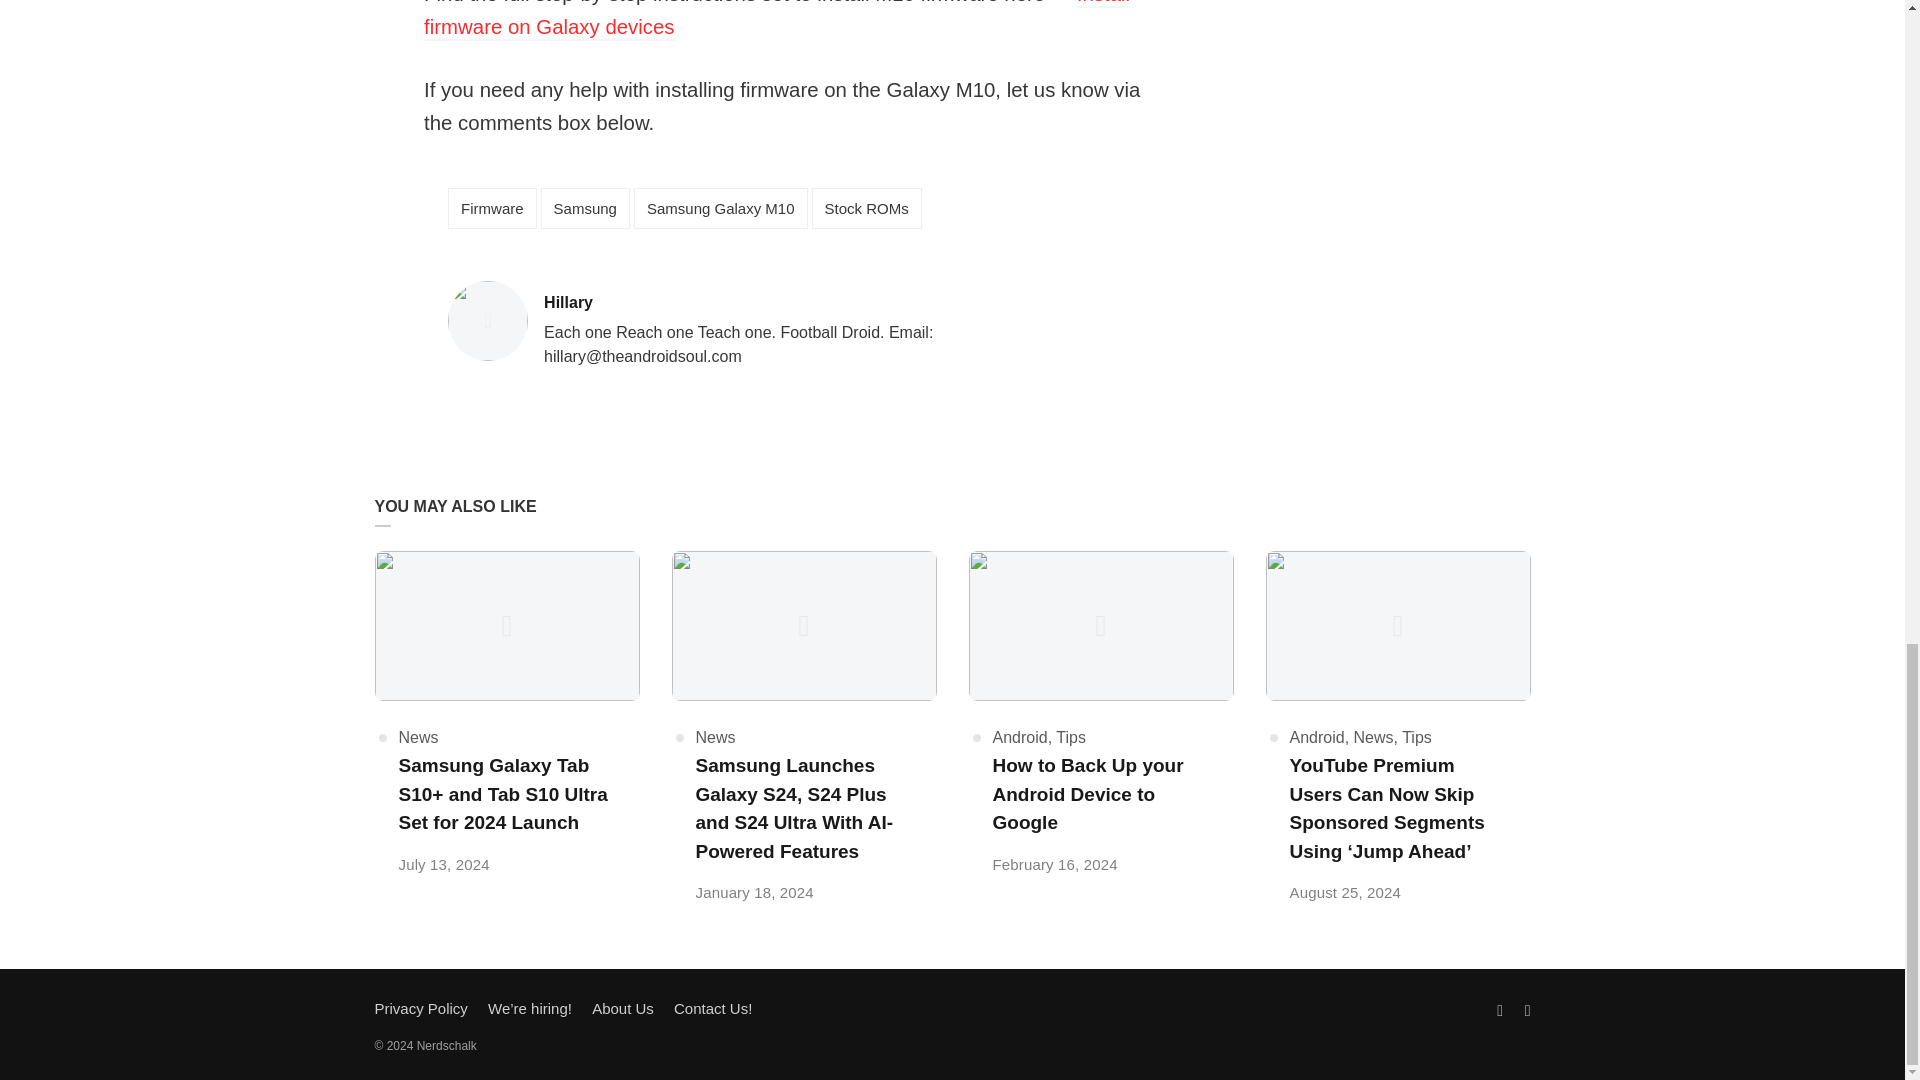 The image size is (1920, 1080). What do you see at coordinates (1019, 738) in the screenshot?
I see `Firmware` at bounding box center [1019, 738].